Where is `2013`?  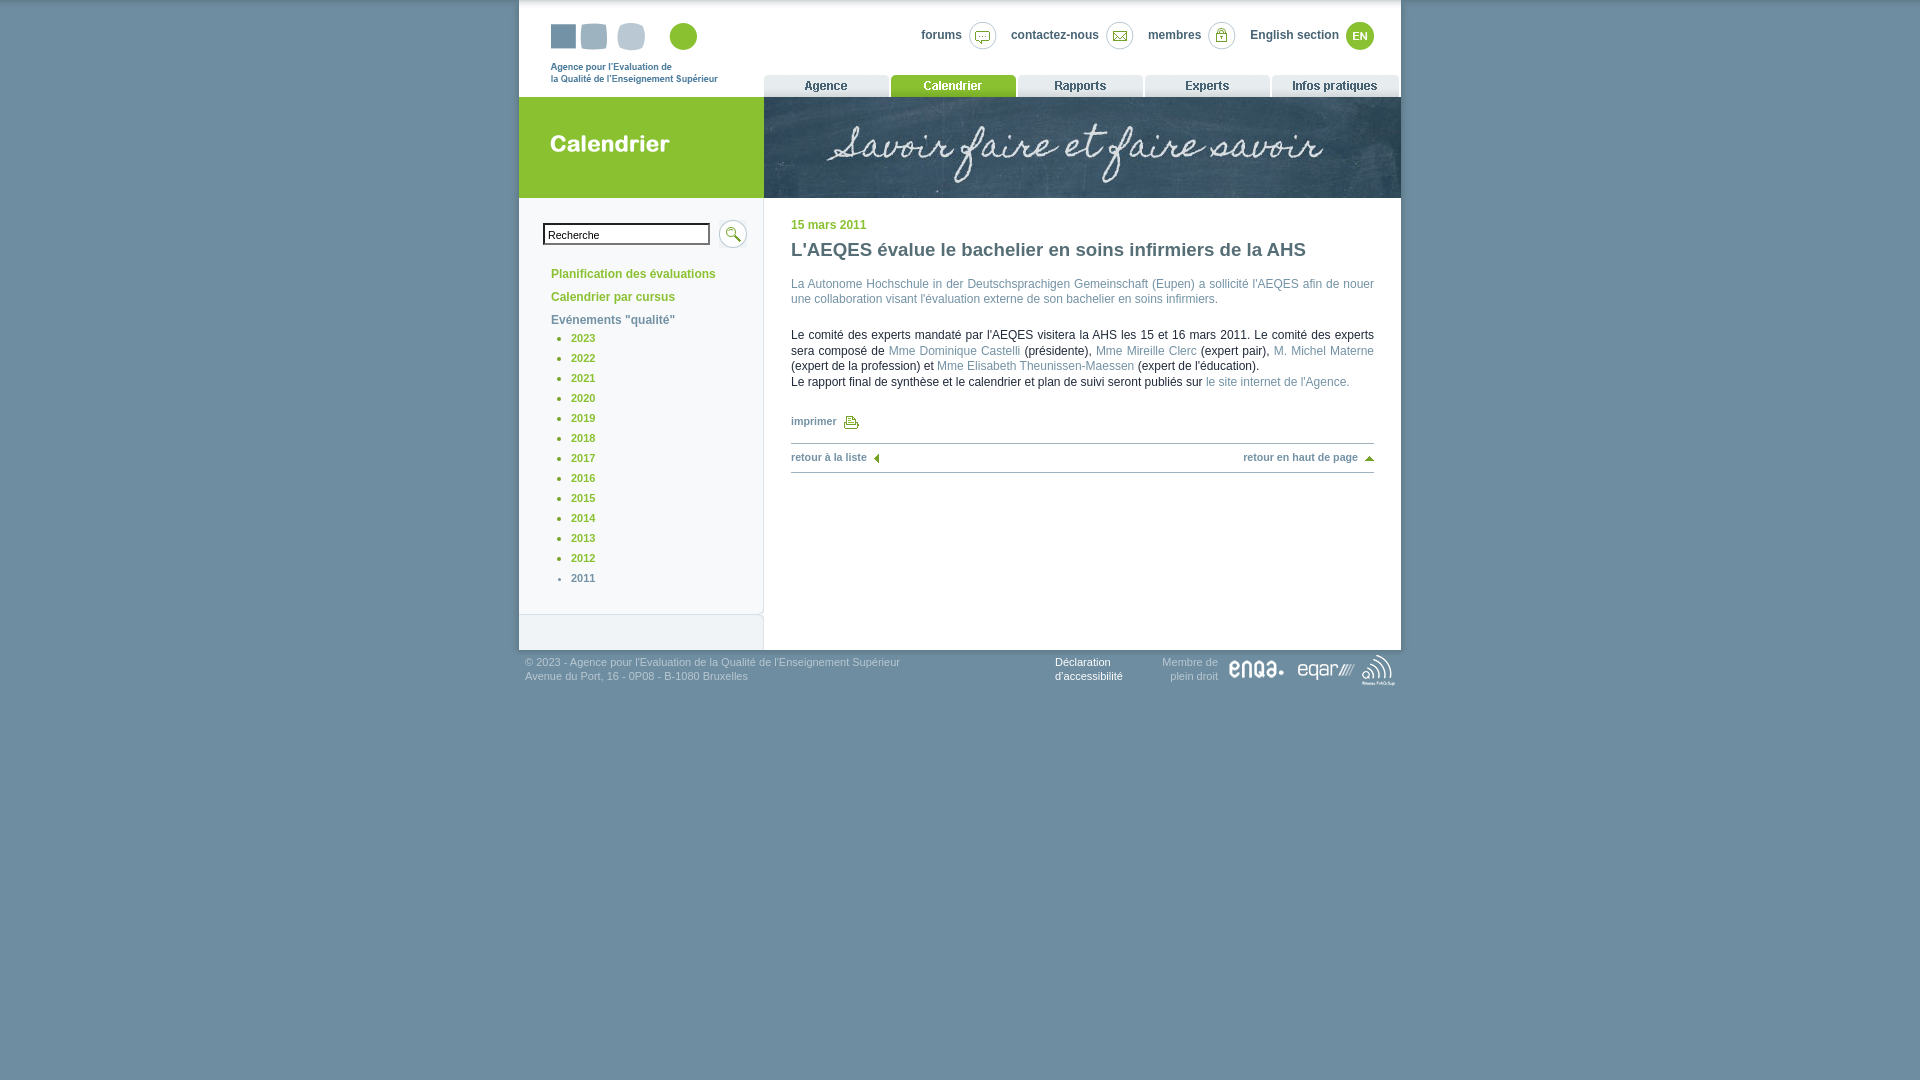 2013 is located at coordinates (583, 538).